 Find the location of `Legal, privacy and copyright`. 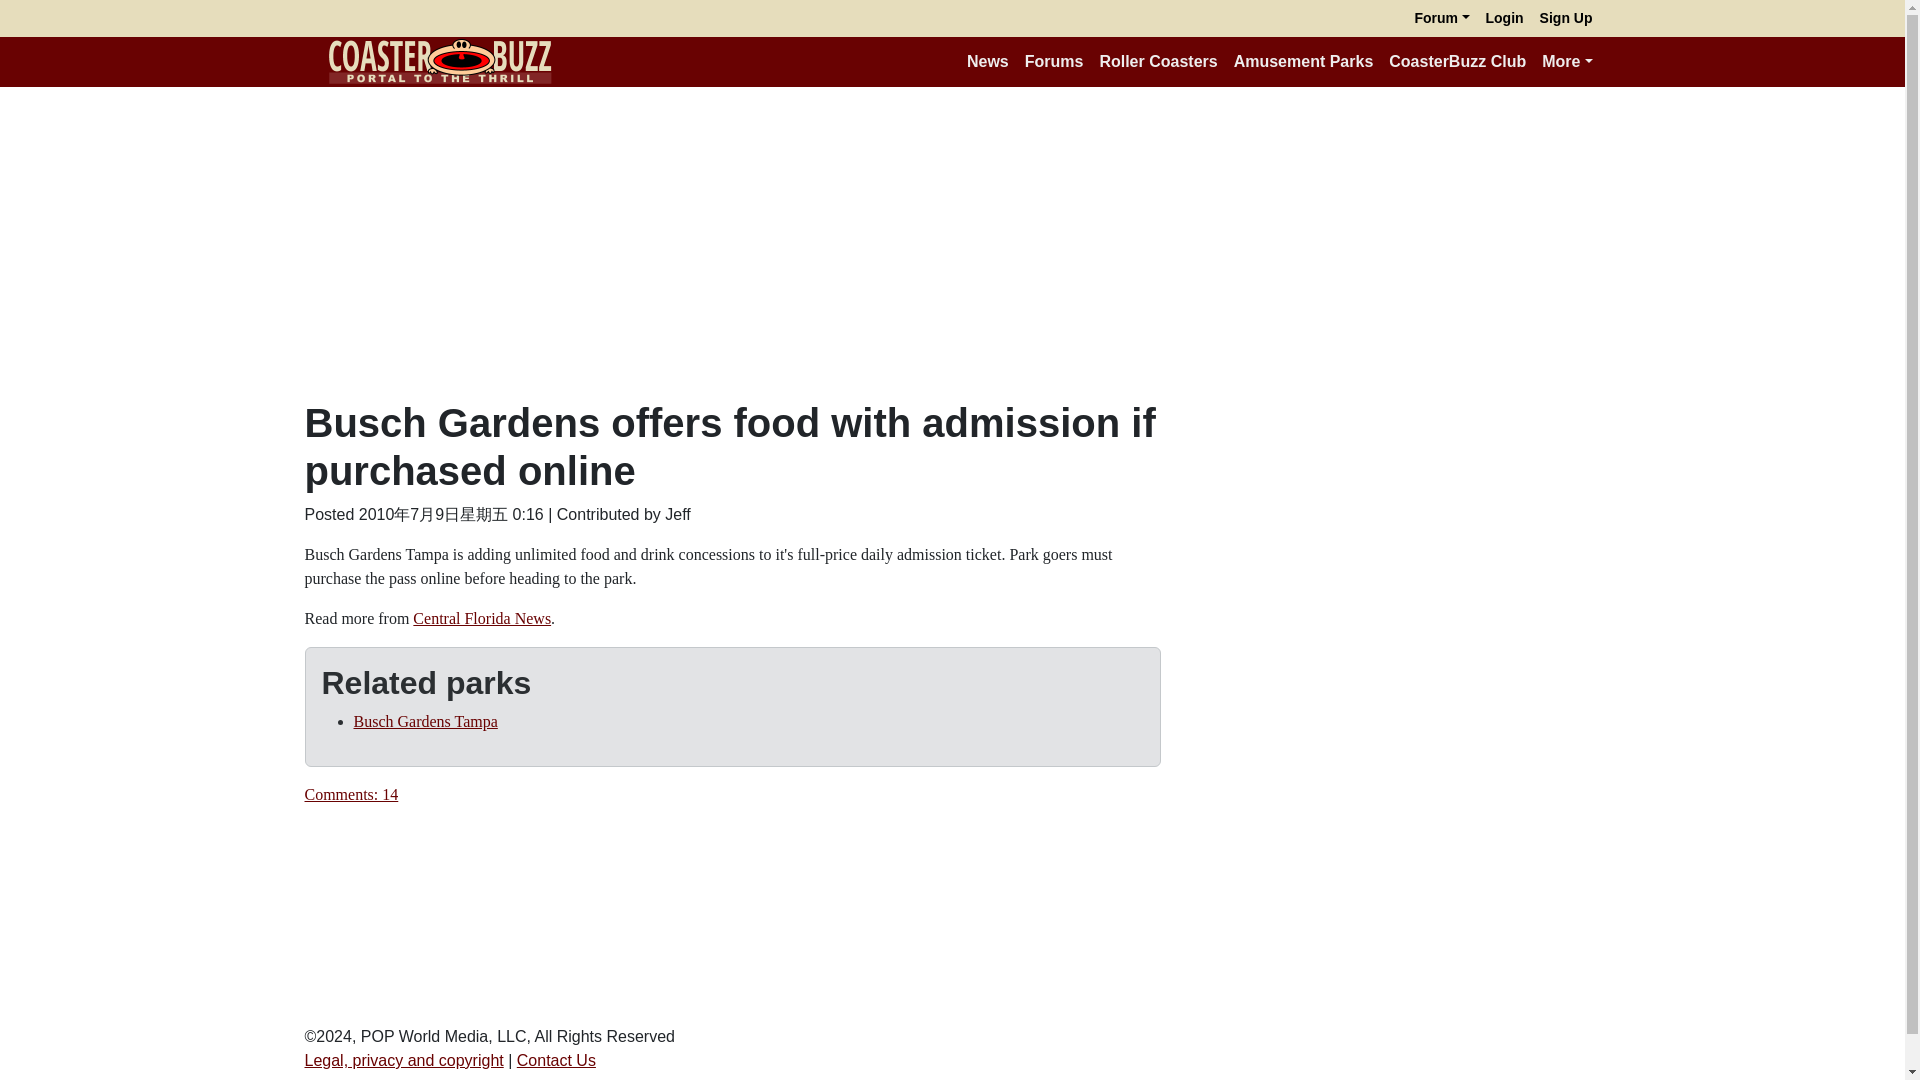

Legal, privacy and copyright is located at coordinates (403, 1060).